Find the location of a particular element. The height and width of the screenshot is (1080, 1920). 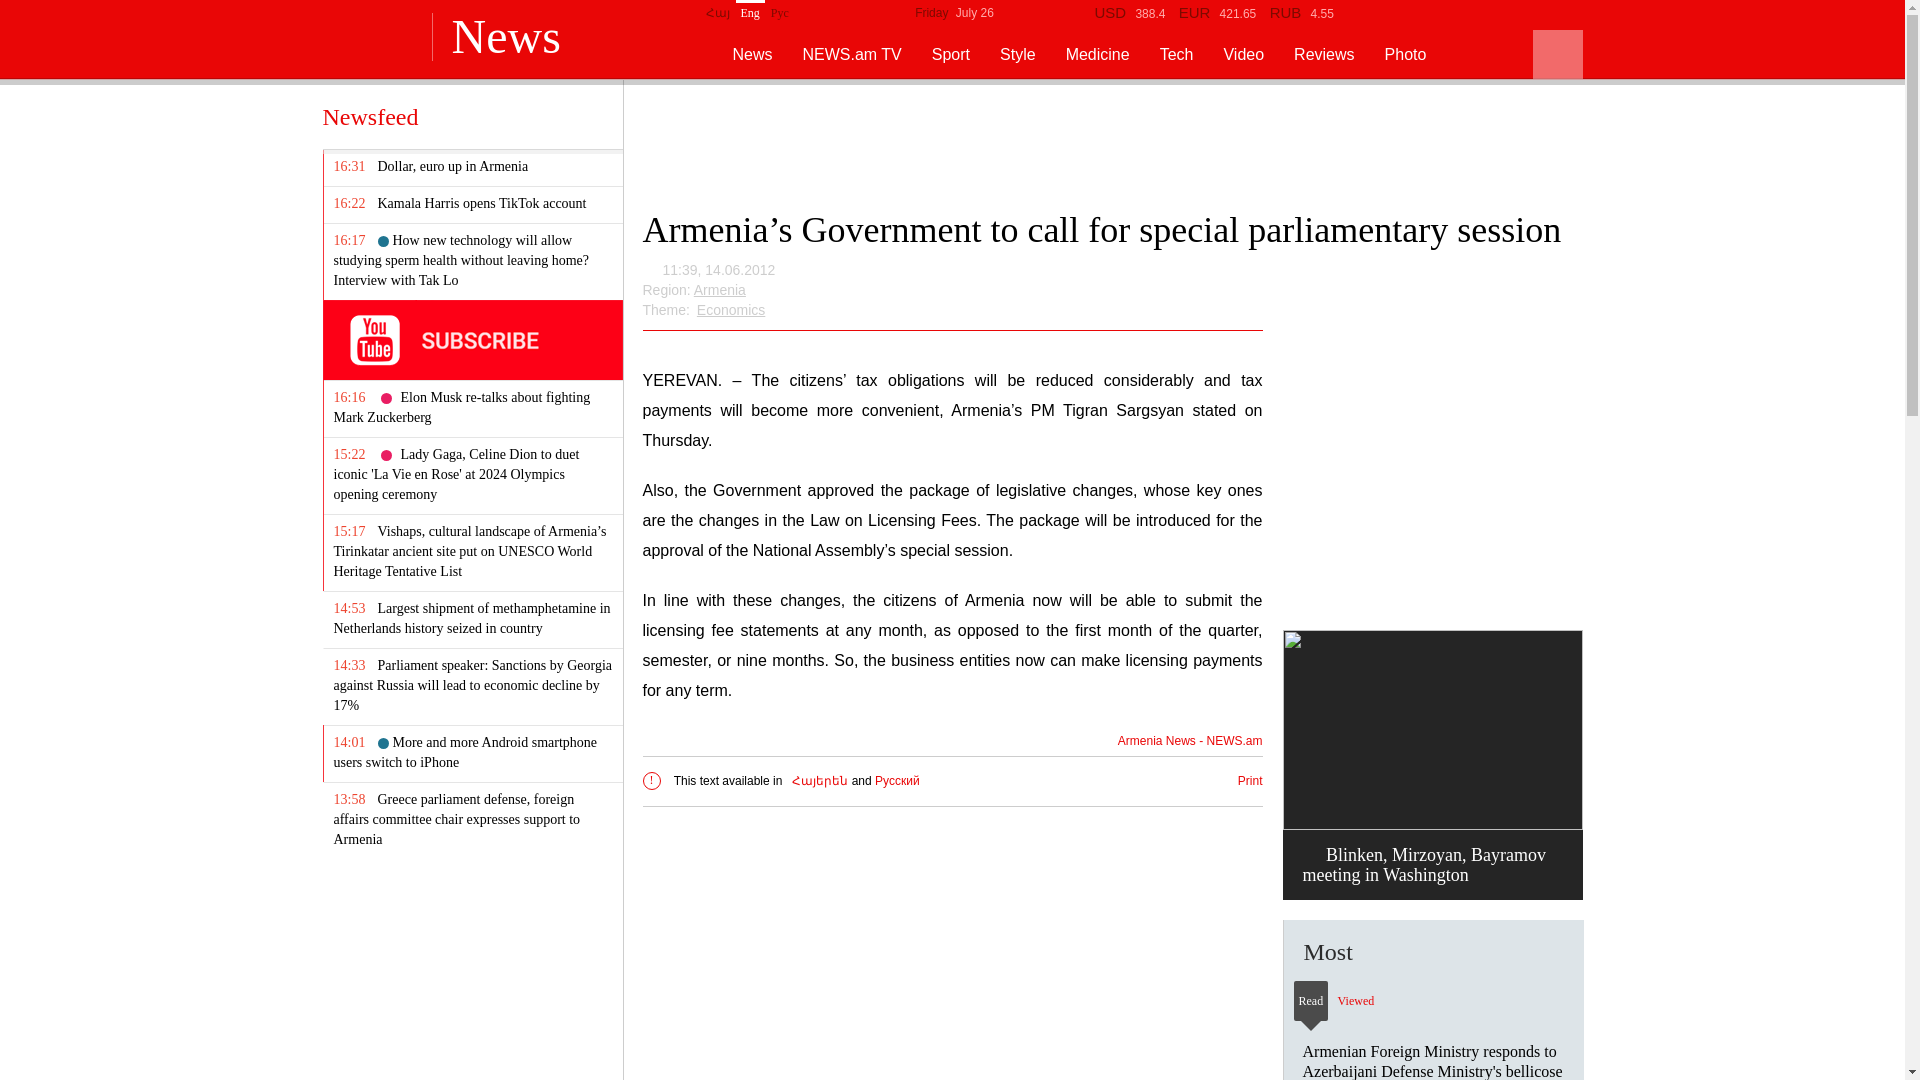

Photo is located at coordinates (1405, 54).